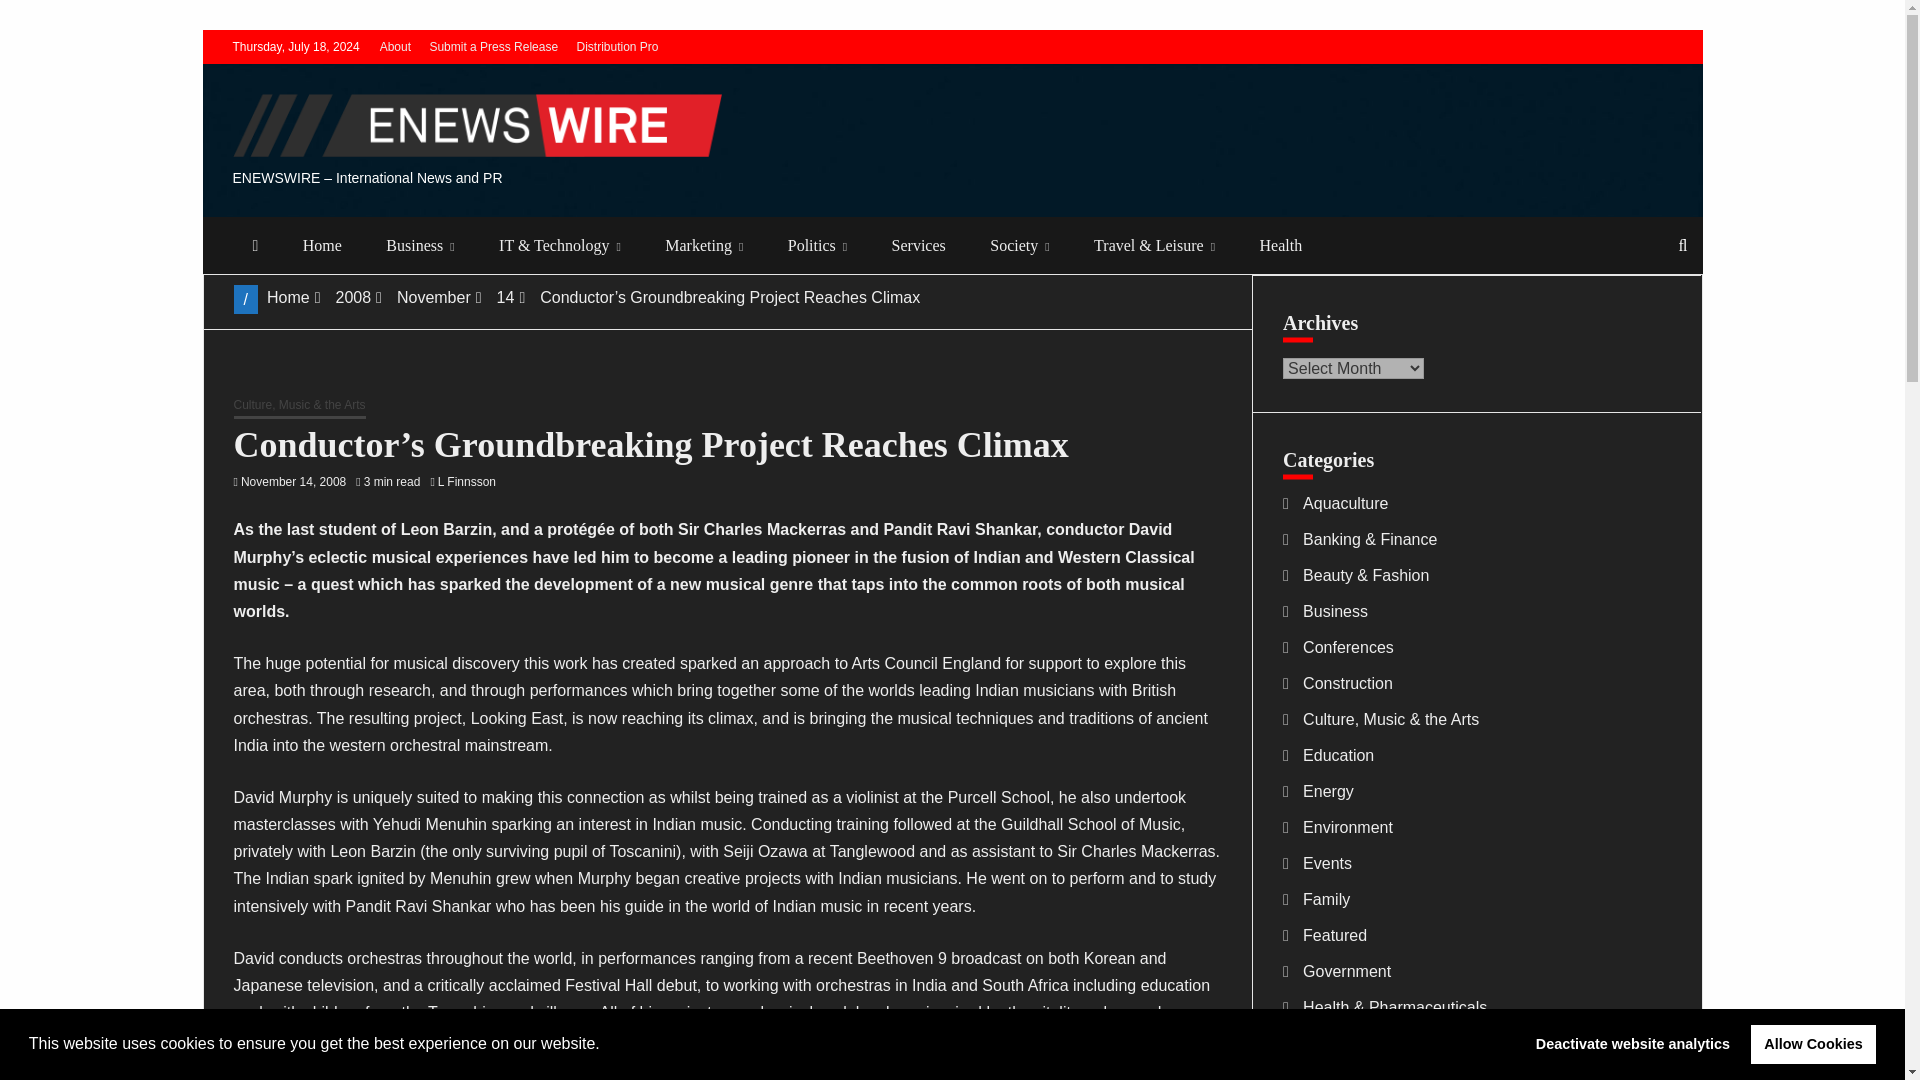 This screenshot has height=1080, width=1920. What do you see at coordinates (1019, 246) in the screenshot?
I see `Society` at bounding box center [1019, 246].